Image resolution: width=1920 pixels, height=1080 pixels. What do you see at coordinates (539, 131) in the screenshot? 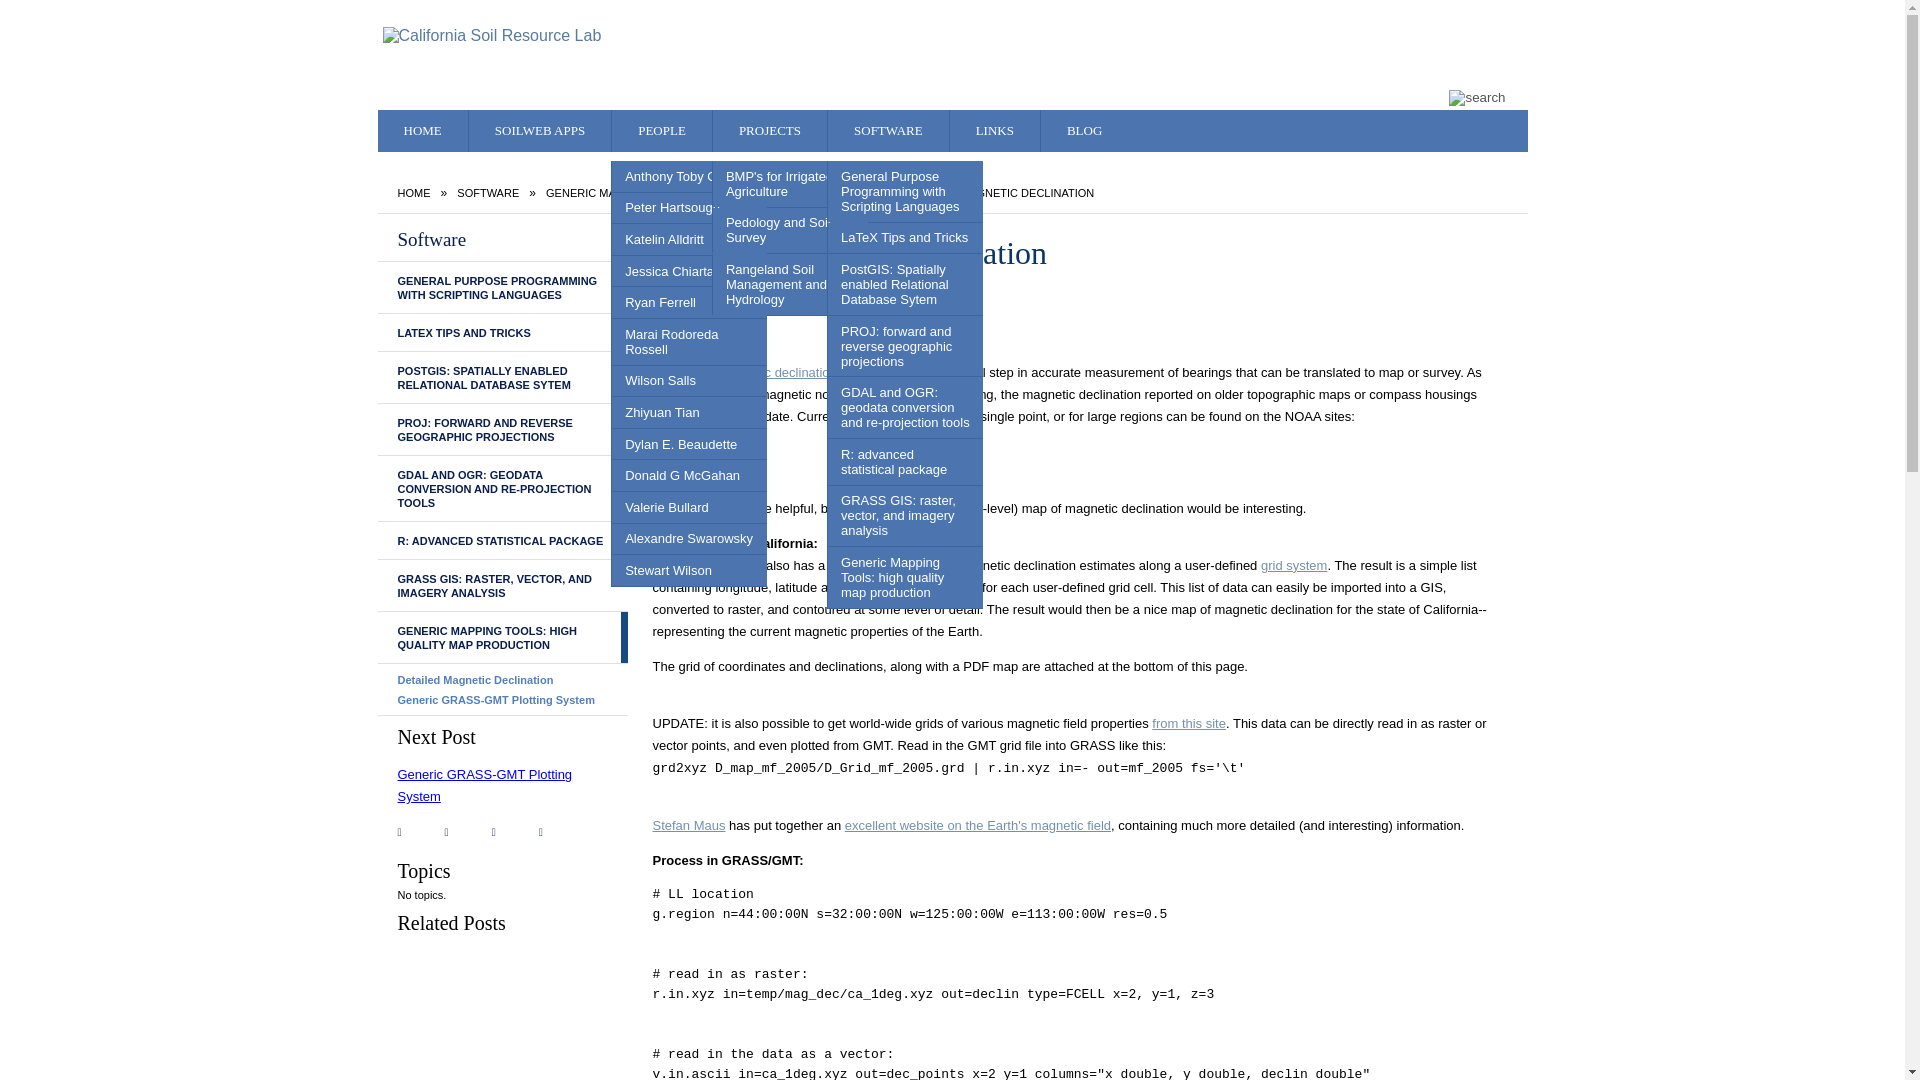
I see `SOILWEB APPS` at bounding box center [539, 131].